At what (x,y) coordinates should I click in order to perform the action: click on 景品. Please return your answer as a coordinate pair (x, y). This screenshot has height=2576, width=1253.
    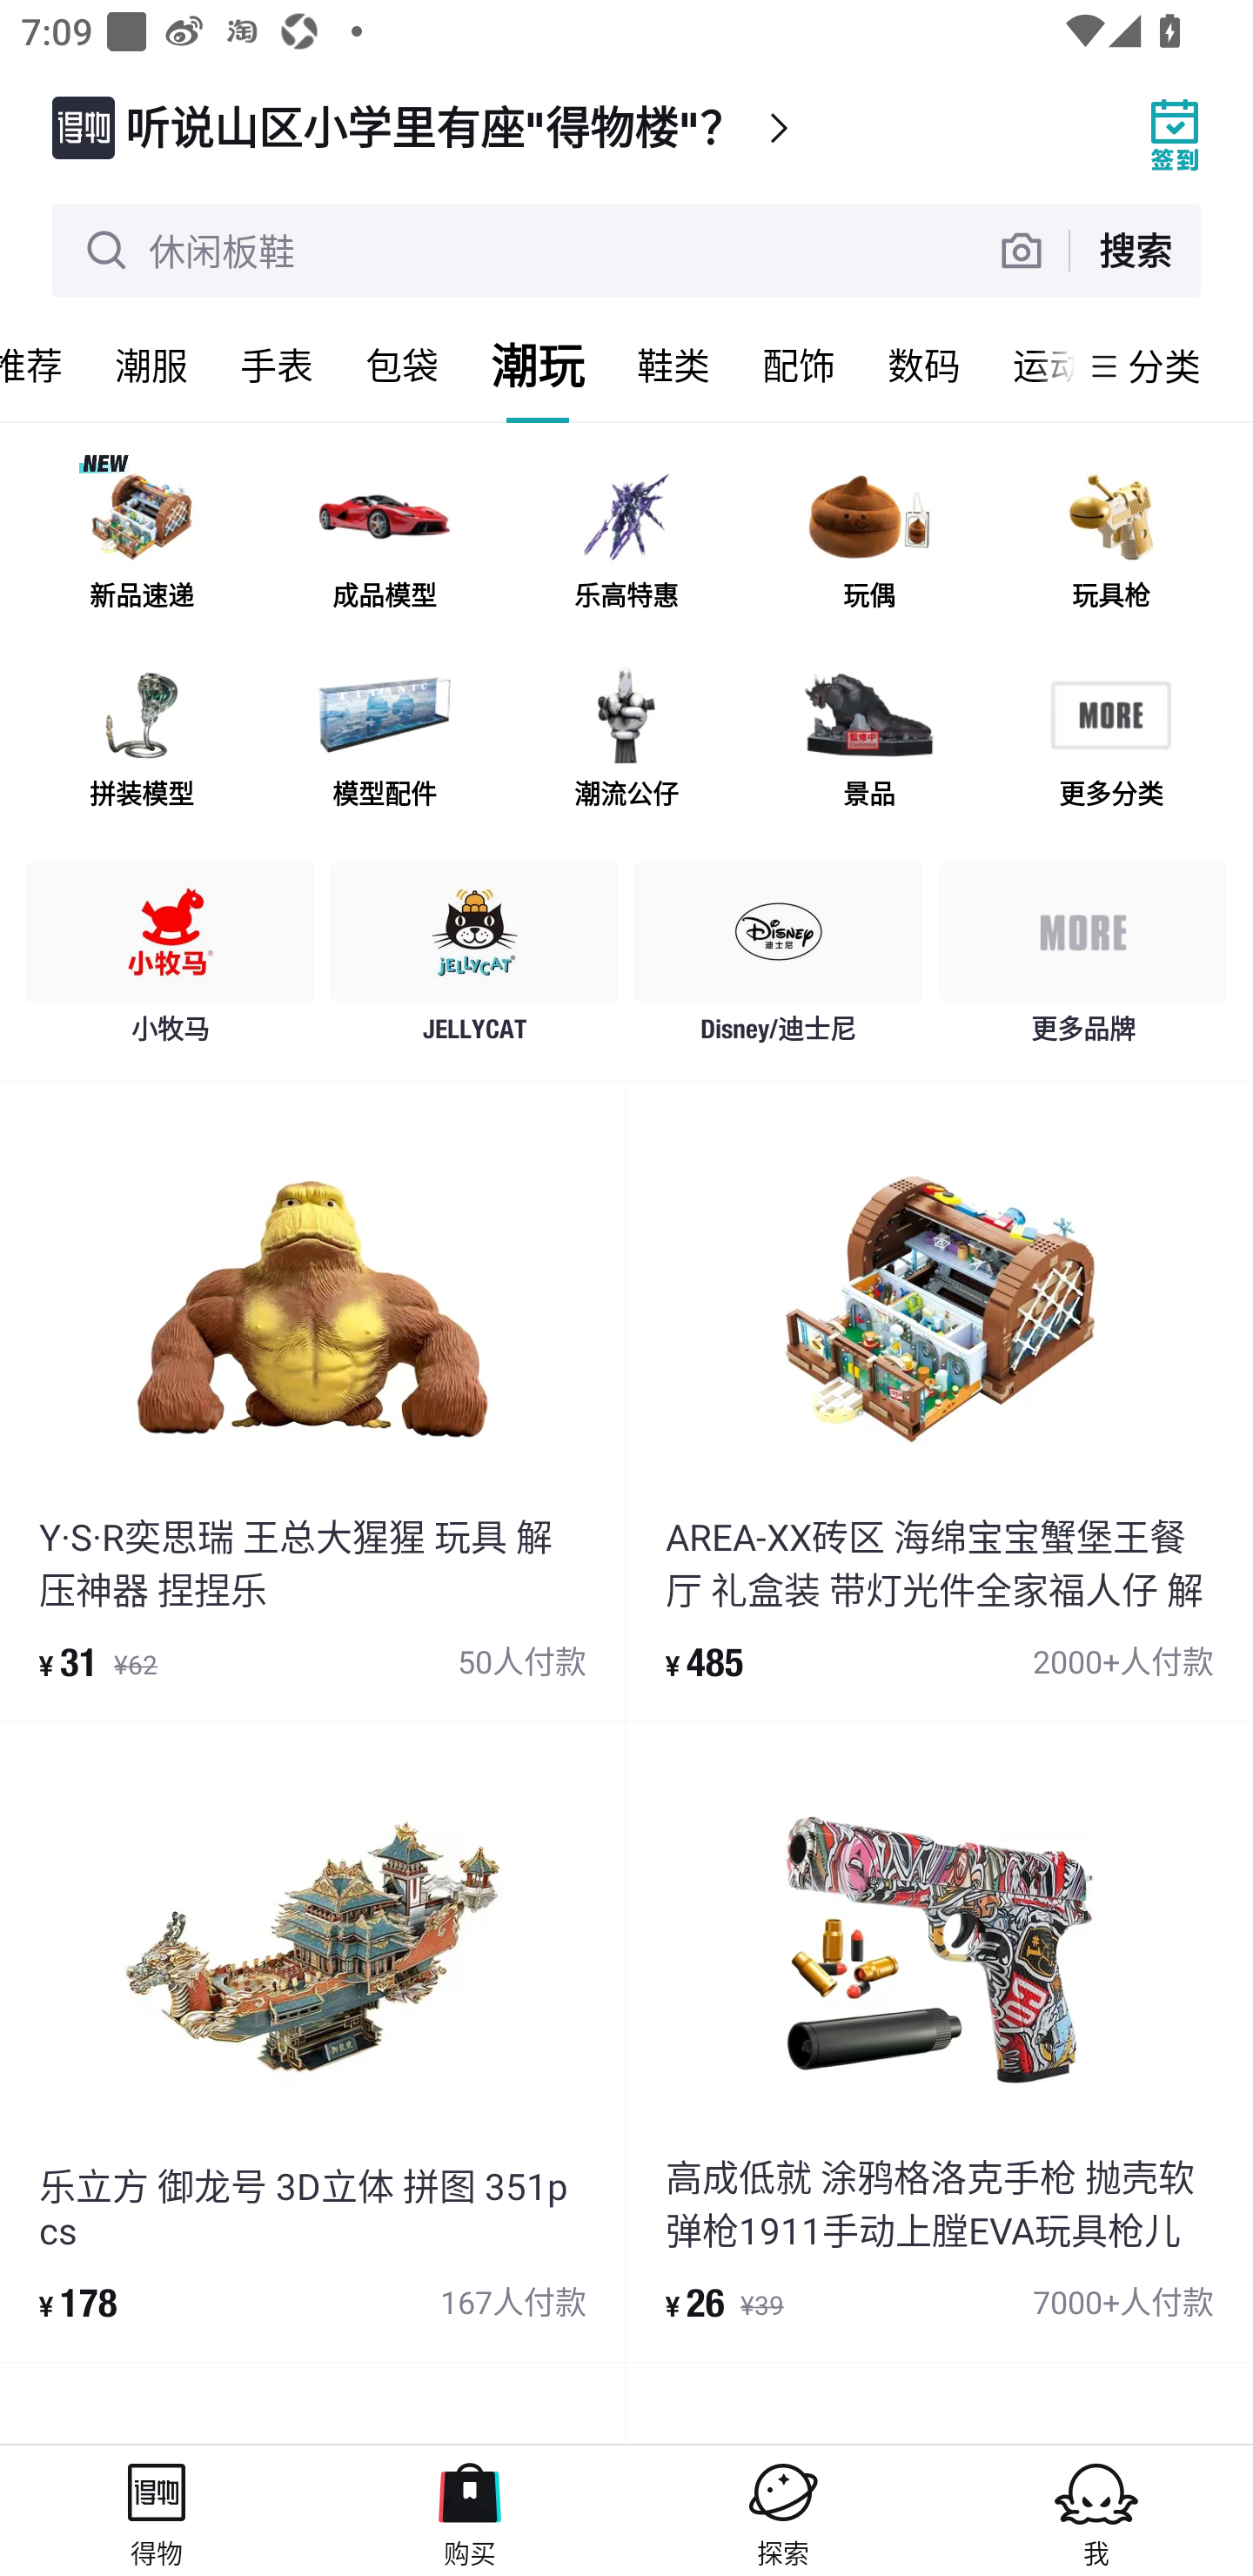
    Looking at the image, I should click on (868, 740).